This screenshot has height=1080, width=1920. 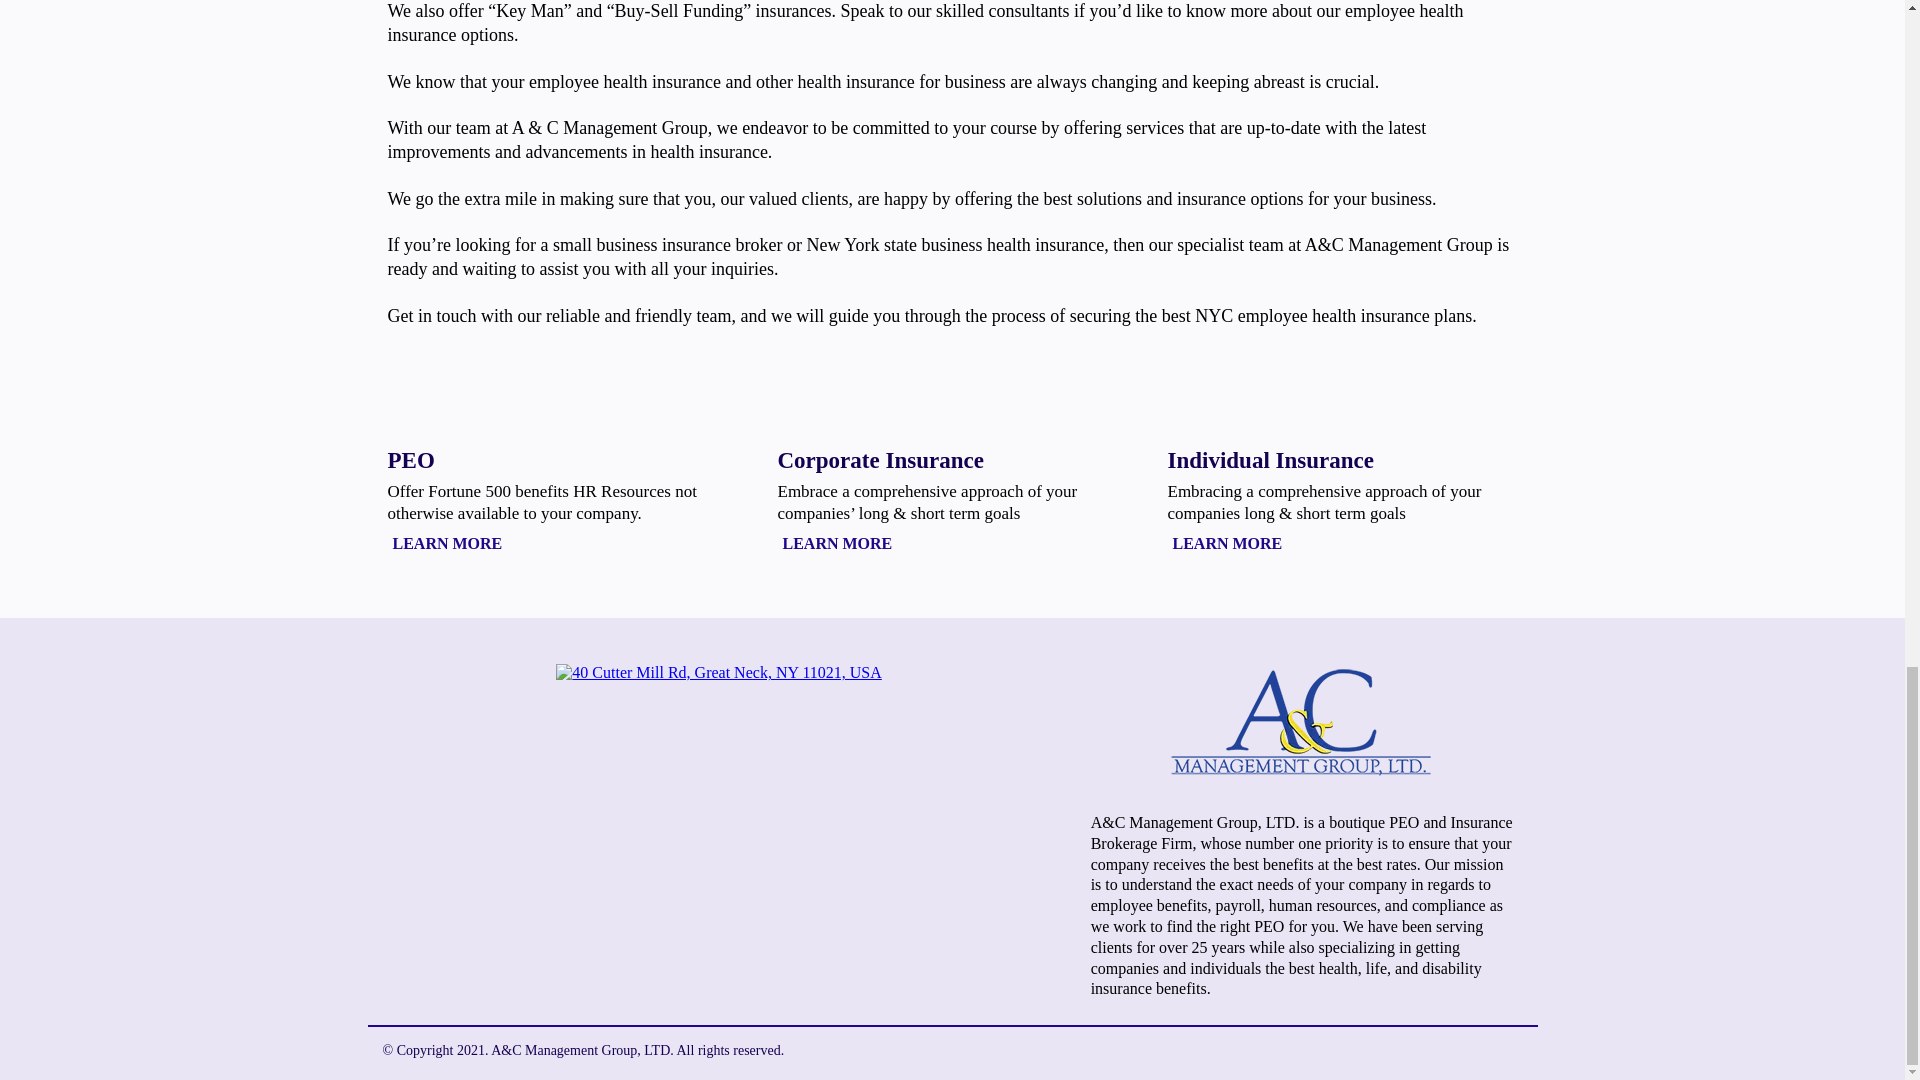 I want to click on LEARN MORE, so click(x=1228, y=543).